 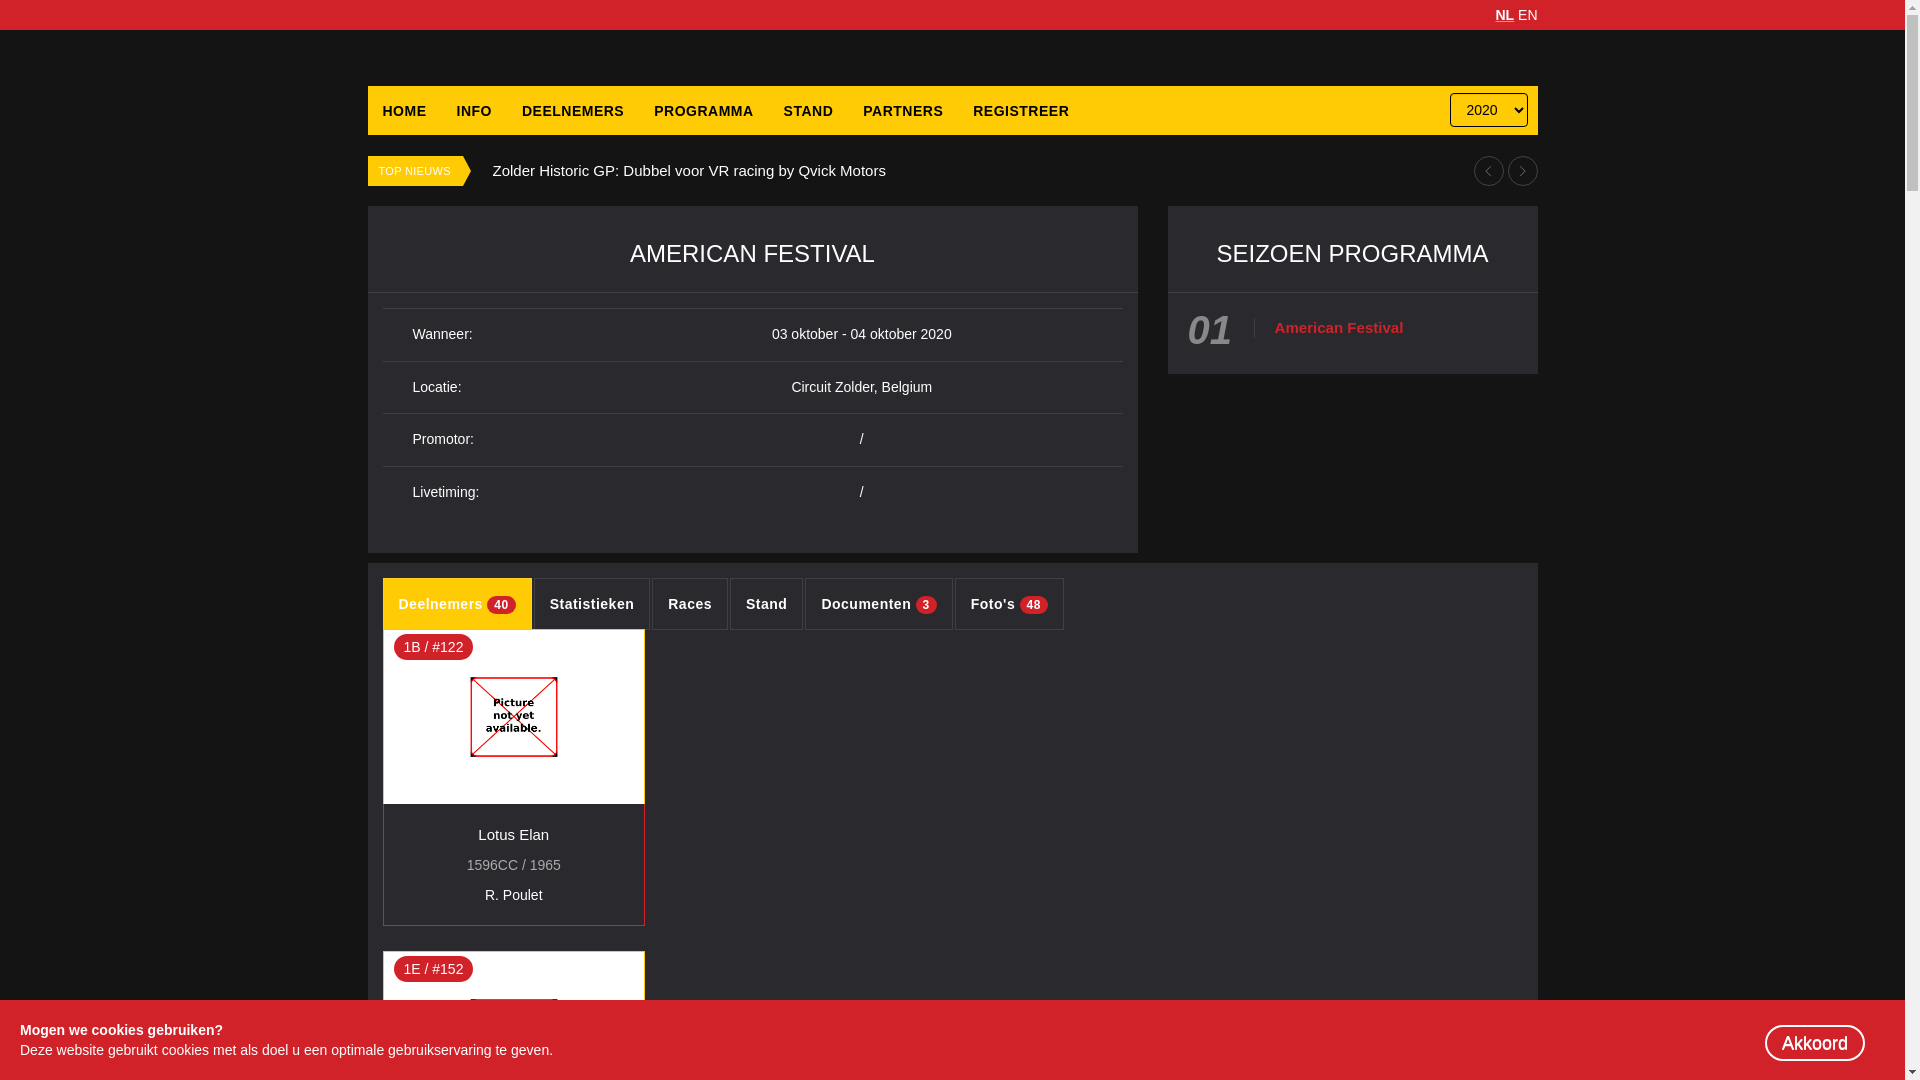 I want to click on Foto's 48, so click(x=1010, y=604).